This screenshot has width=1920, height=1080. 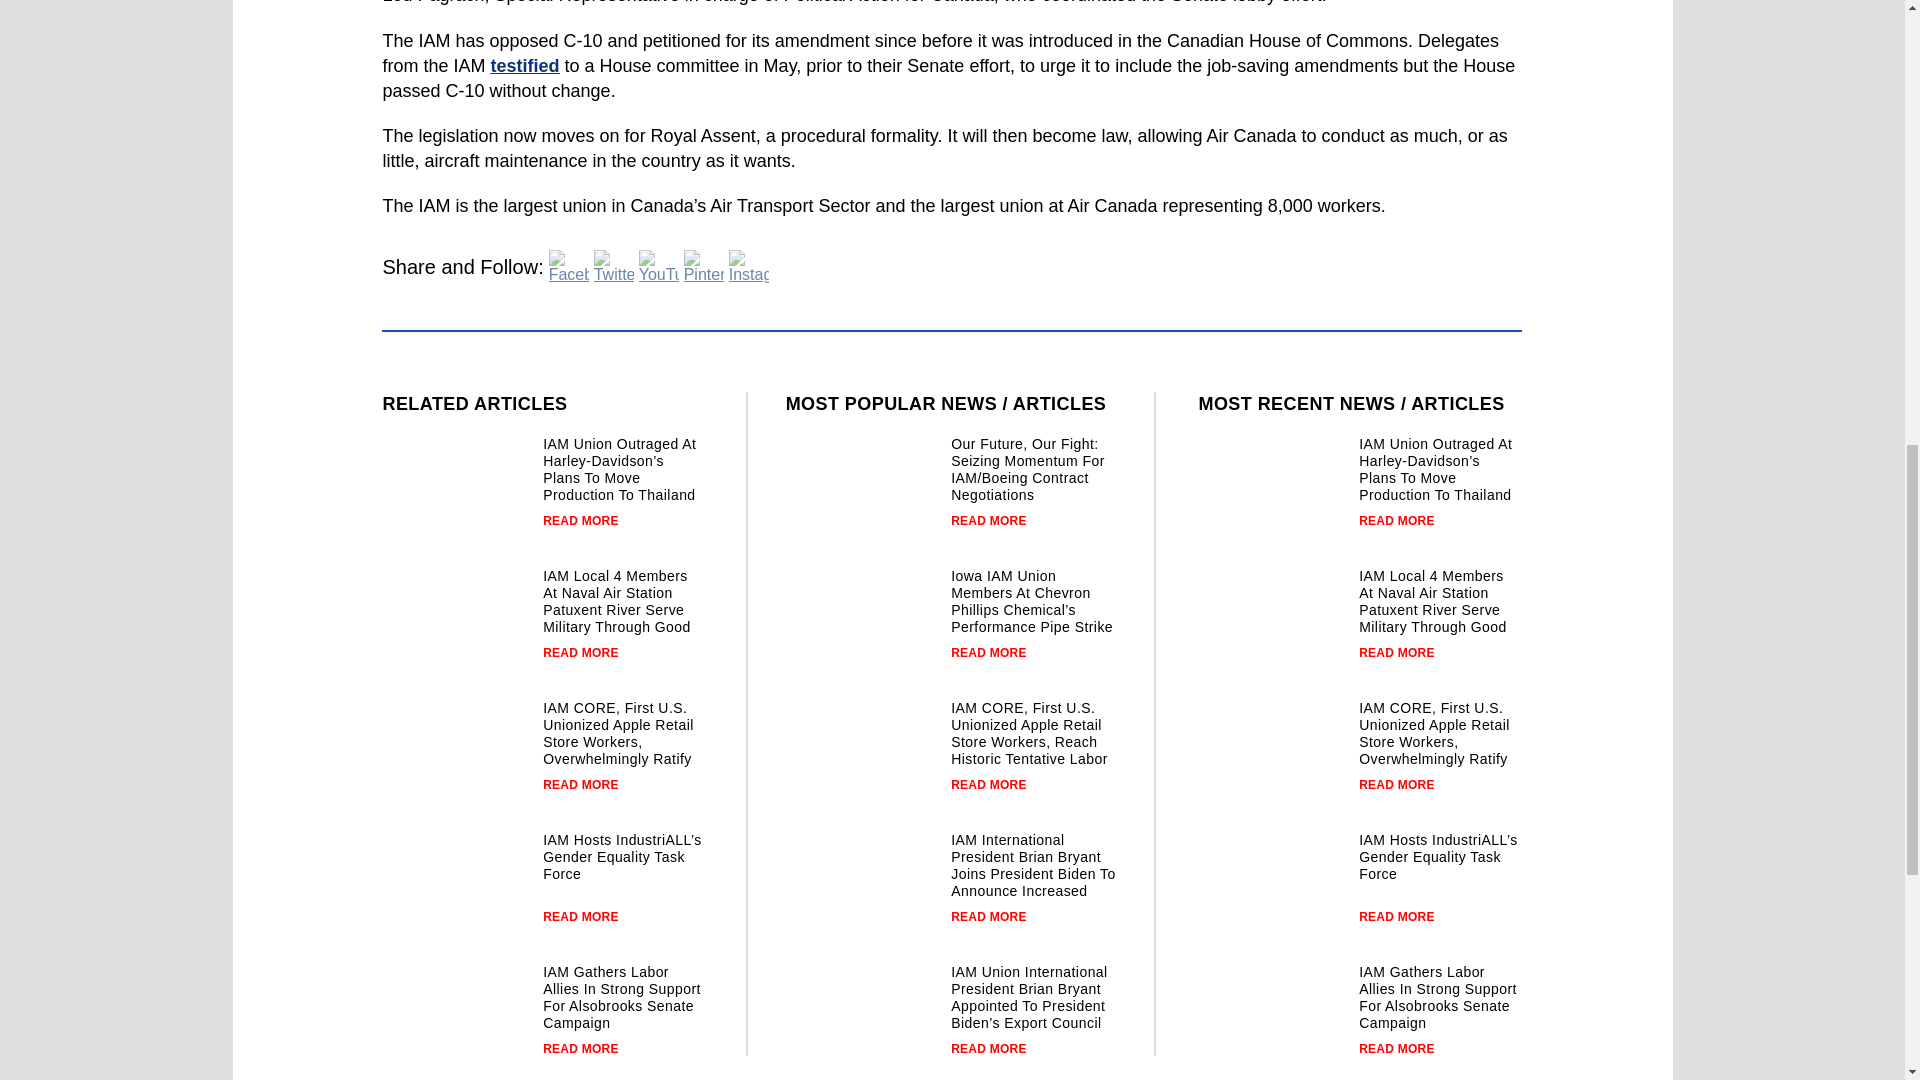 What do you see at coordinates (569, 266) in the screenshot?
I see `Facebook` at bounding box center [569, 266].